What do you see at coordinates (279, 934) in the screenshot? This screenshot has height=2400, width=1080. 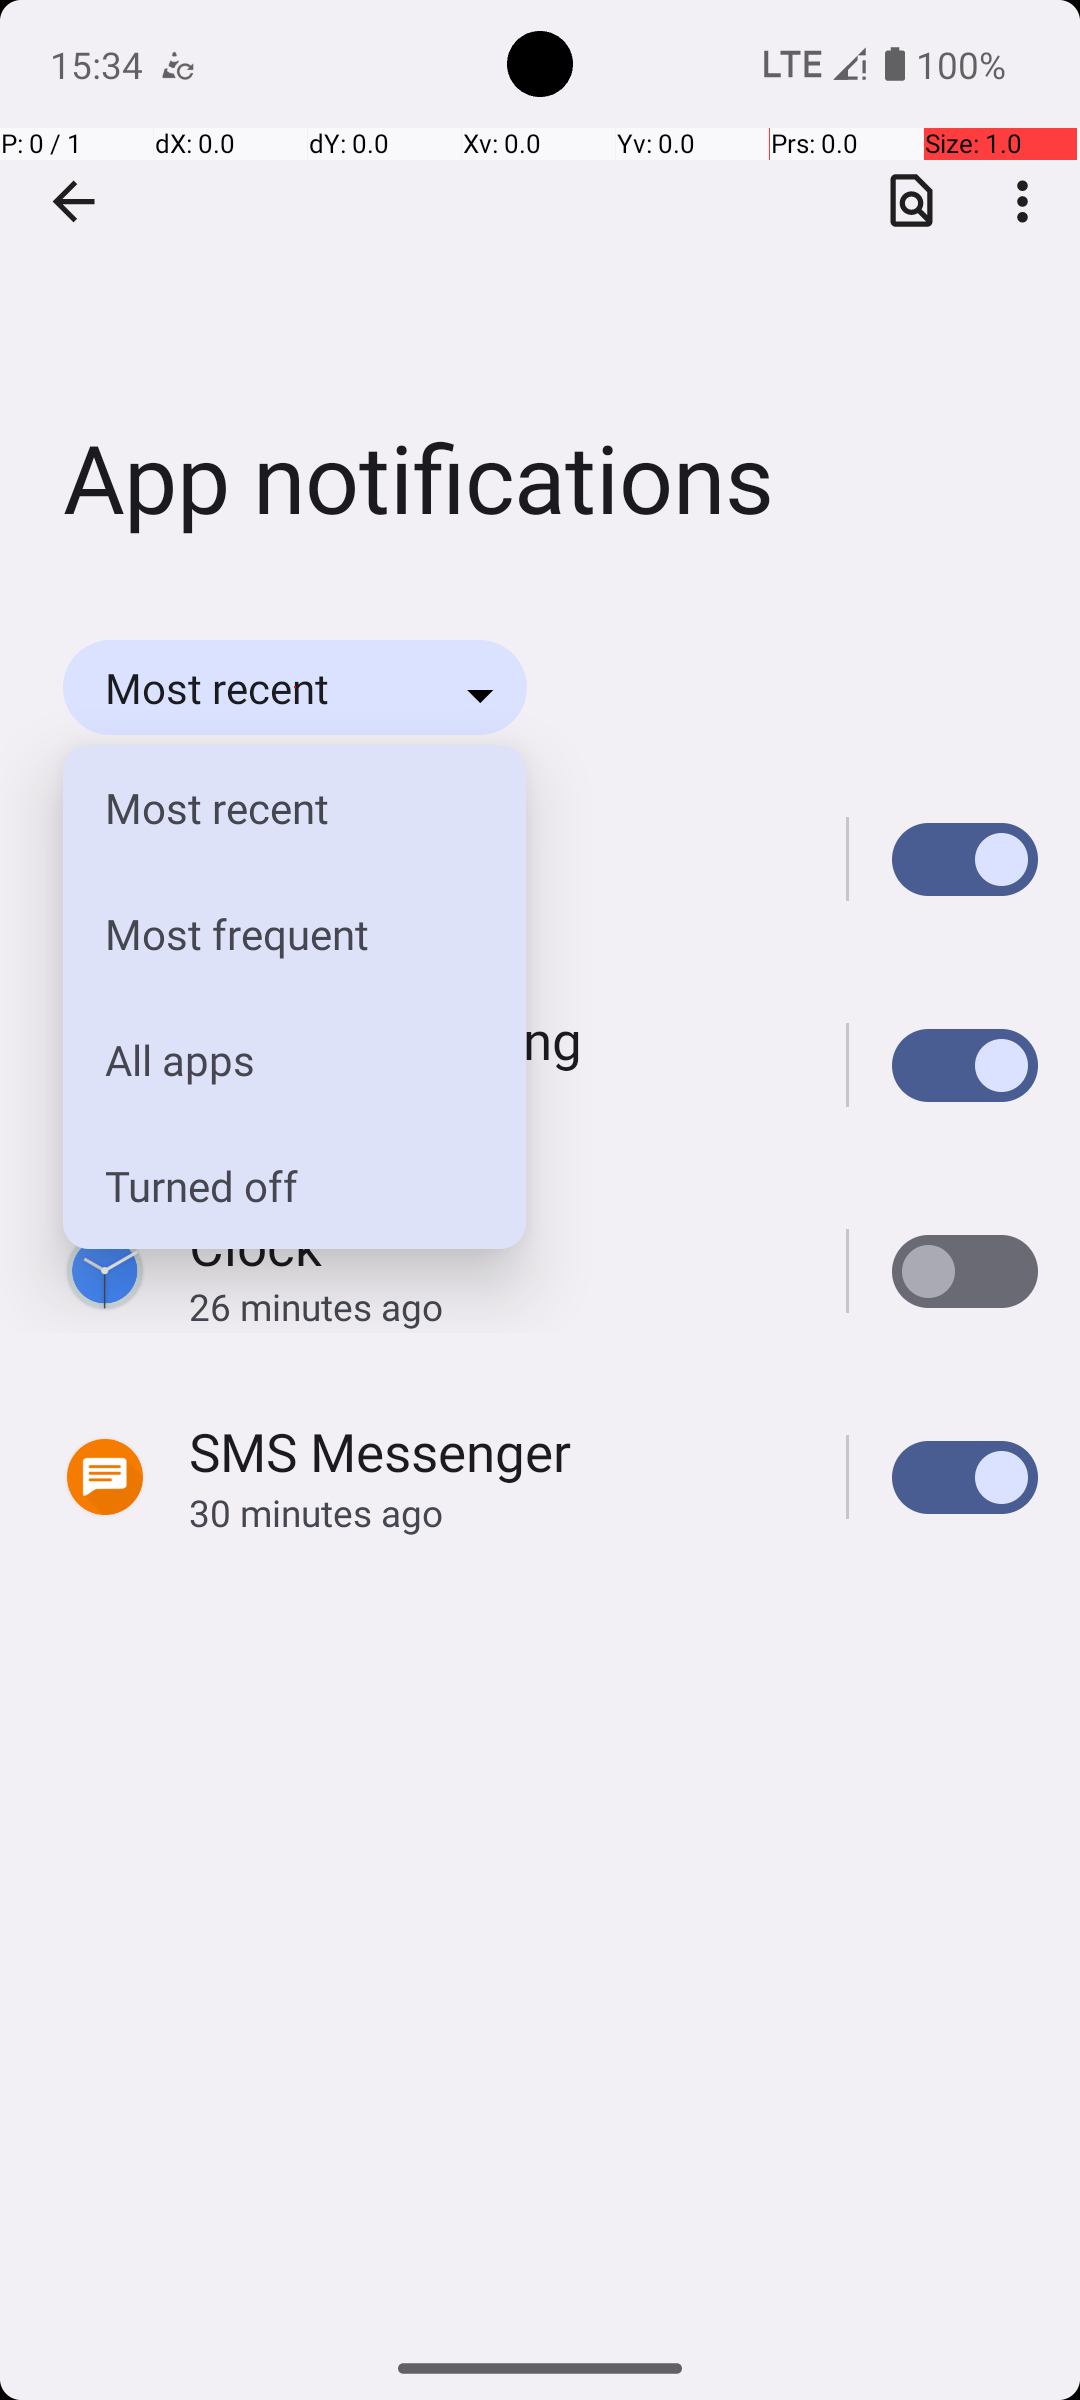 I see `Most frequent` at bounding box center [279, 934].